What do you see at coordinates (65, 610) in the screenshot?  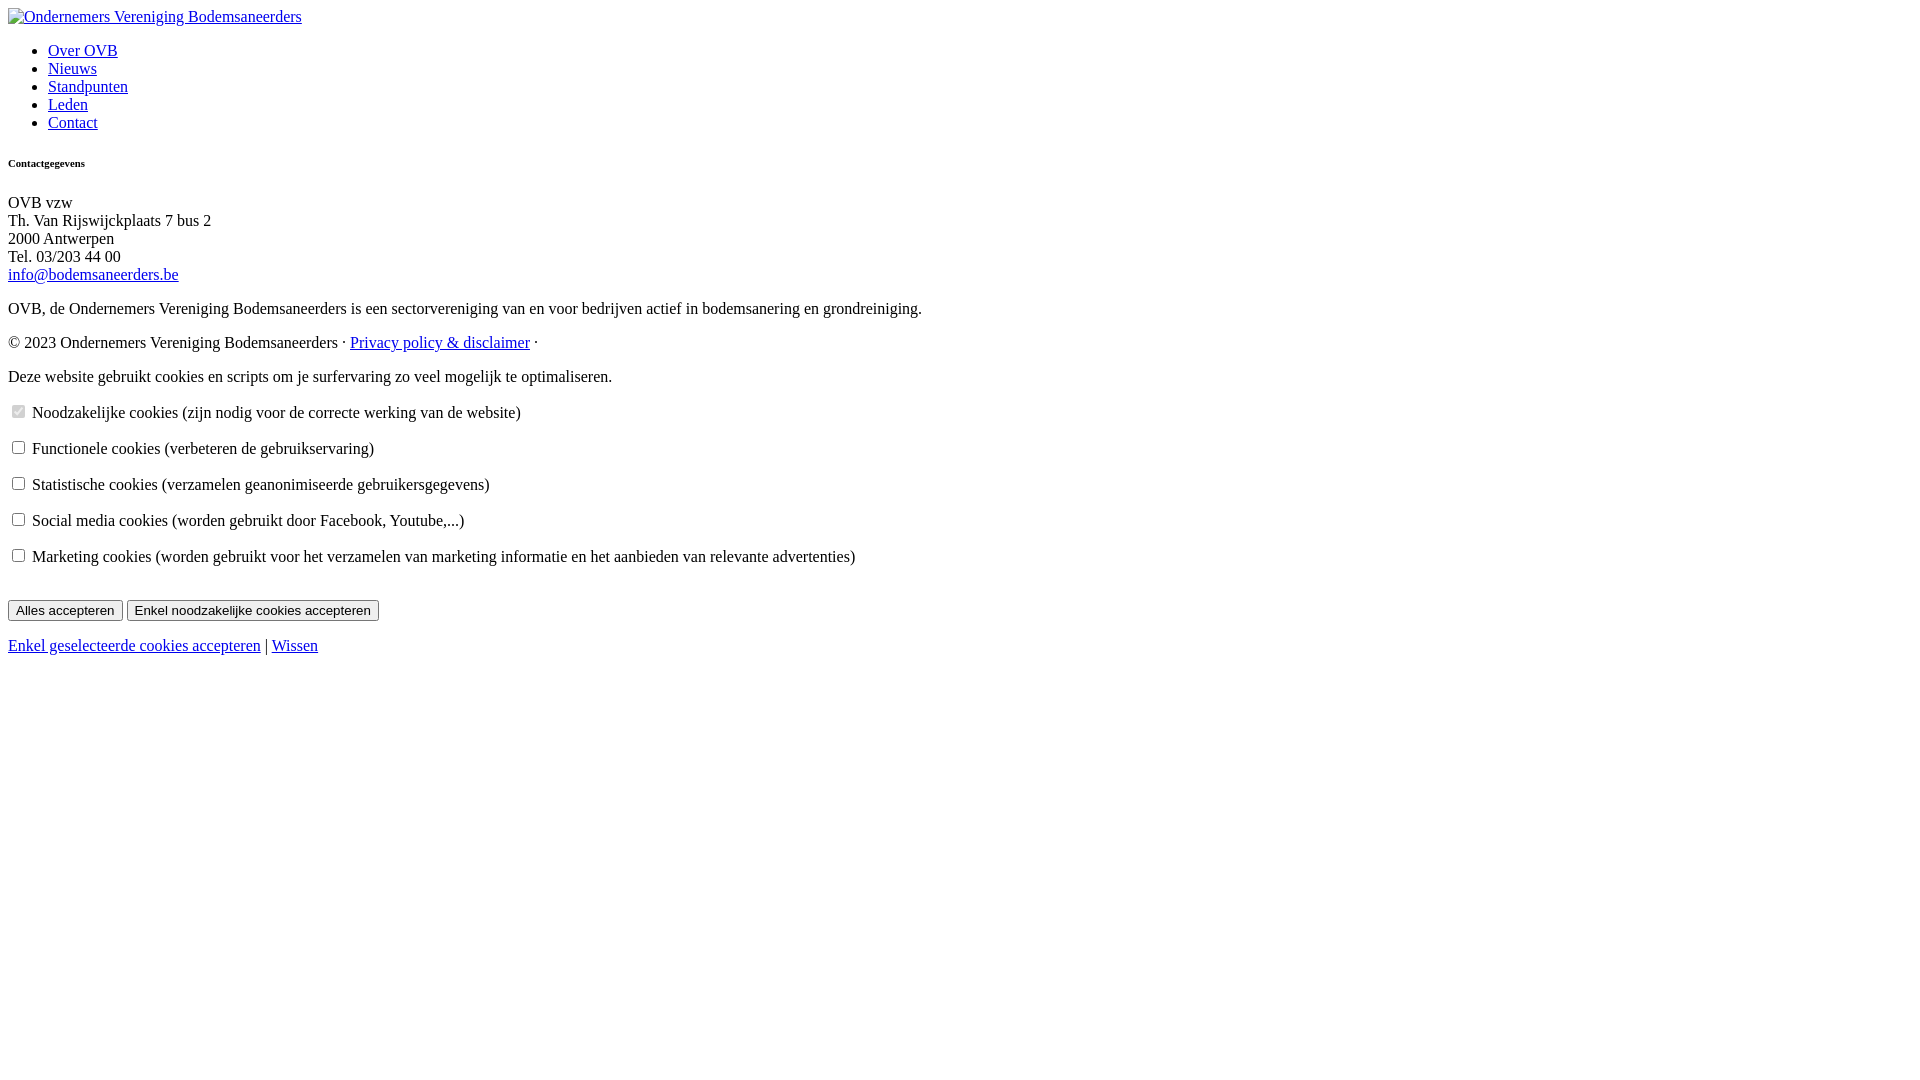 I see `Alles accepteren` at bounding box center [65, 610].